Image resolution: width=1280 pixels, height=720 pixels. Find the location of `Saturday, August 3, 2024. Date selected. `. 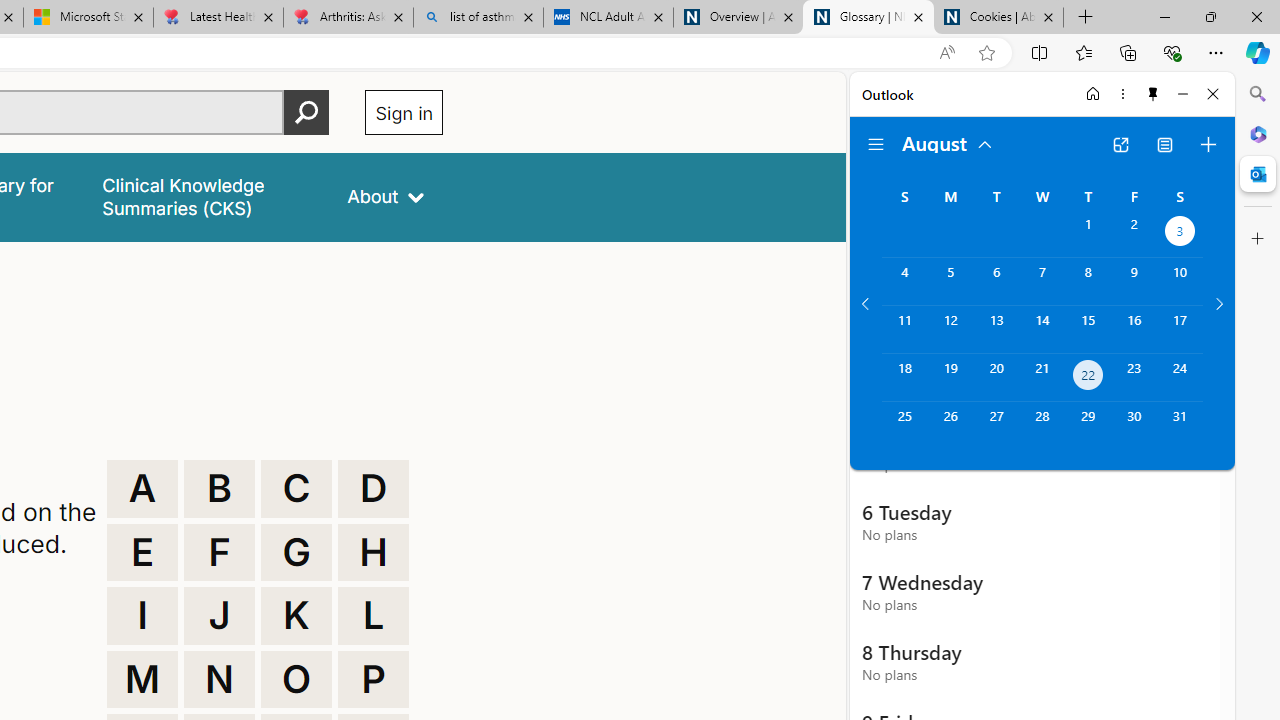

Saturday, August 3, 2024. Date selected.  is located at coordinates (1180, 234).